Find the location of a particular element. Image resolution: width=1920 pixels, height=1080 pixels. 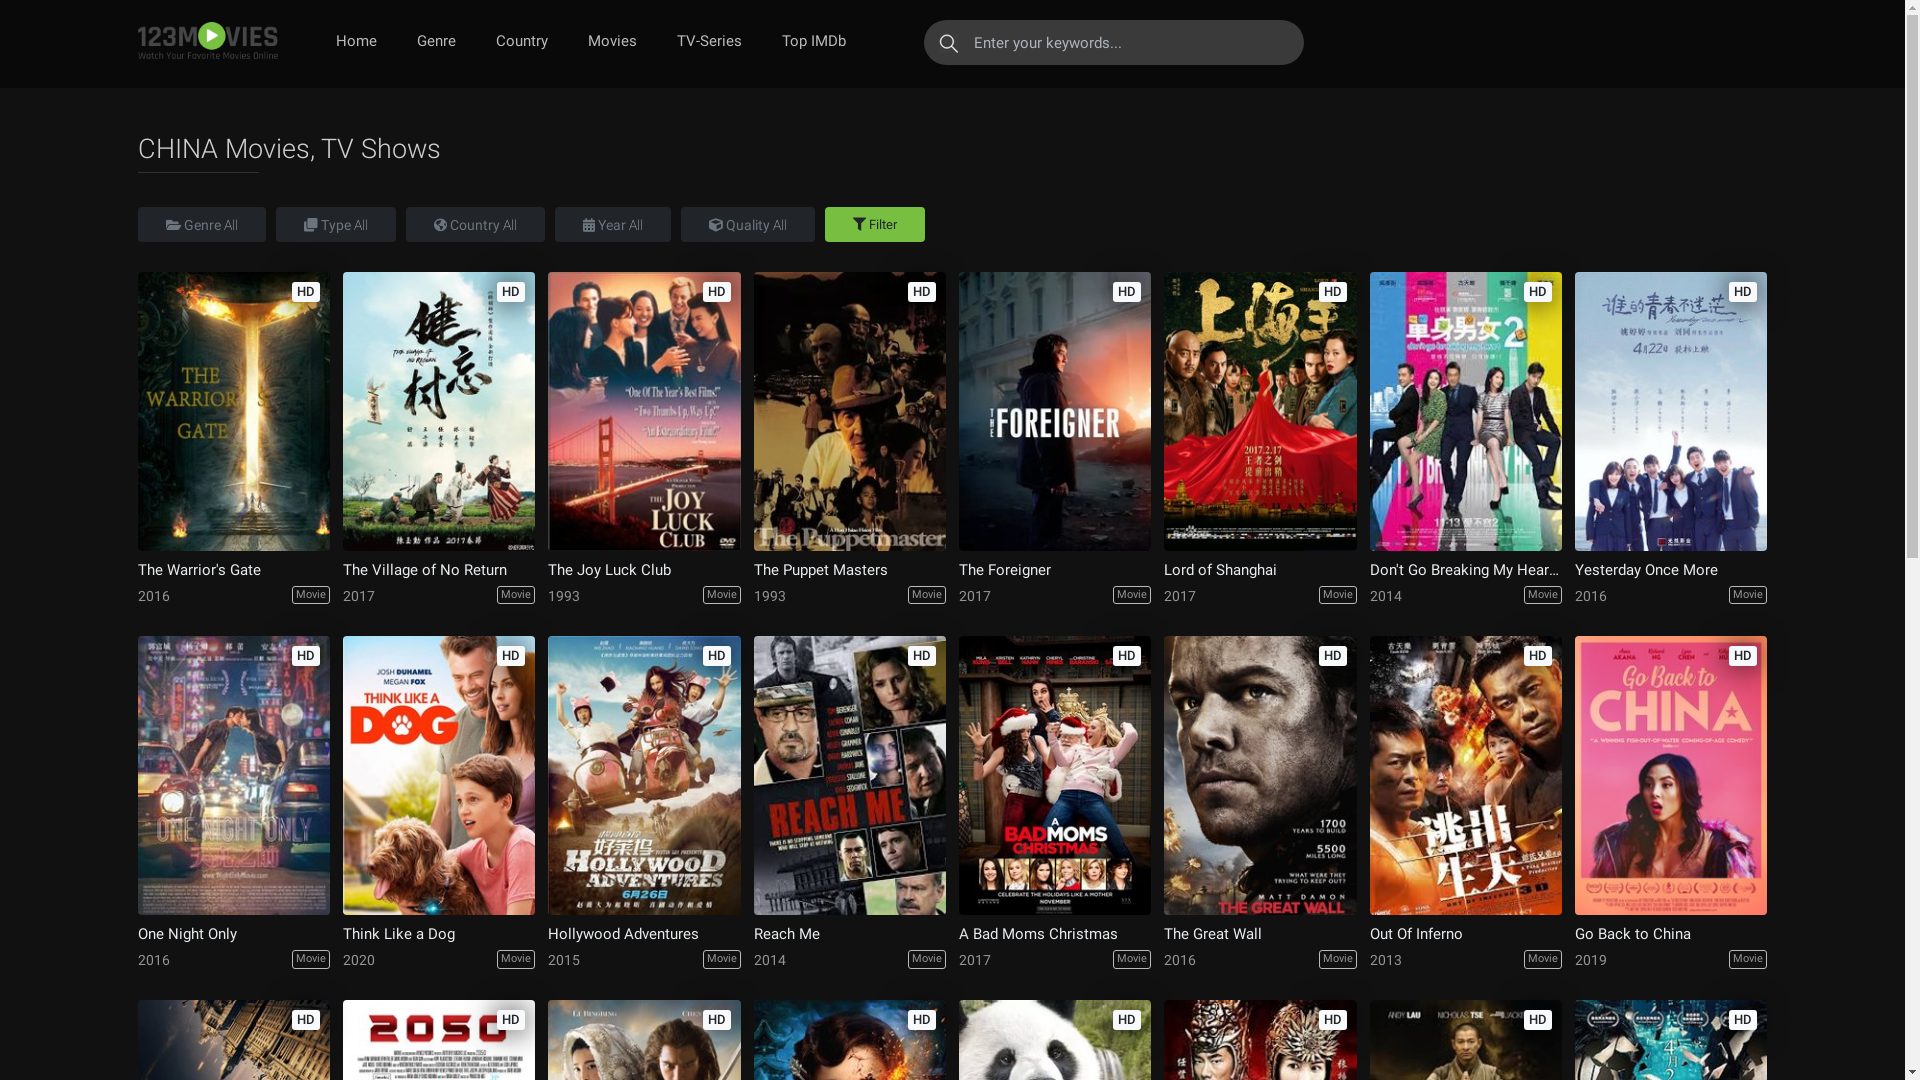

Home is located at coordinates (356, 42).